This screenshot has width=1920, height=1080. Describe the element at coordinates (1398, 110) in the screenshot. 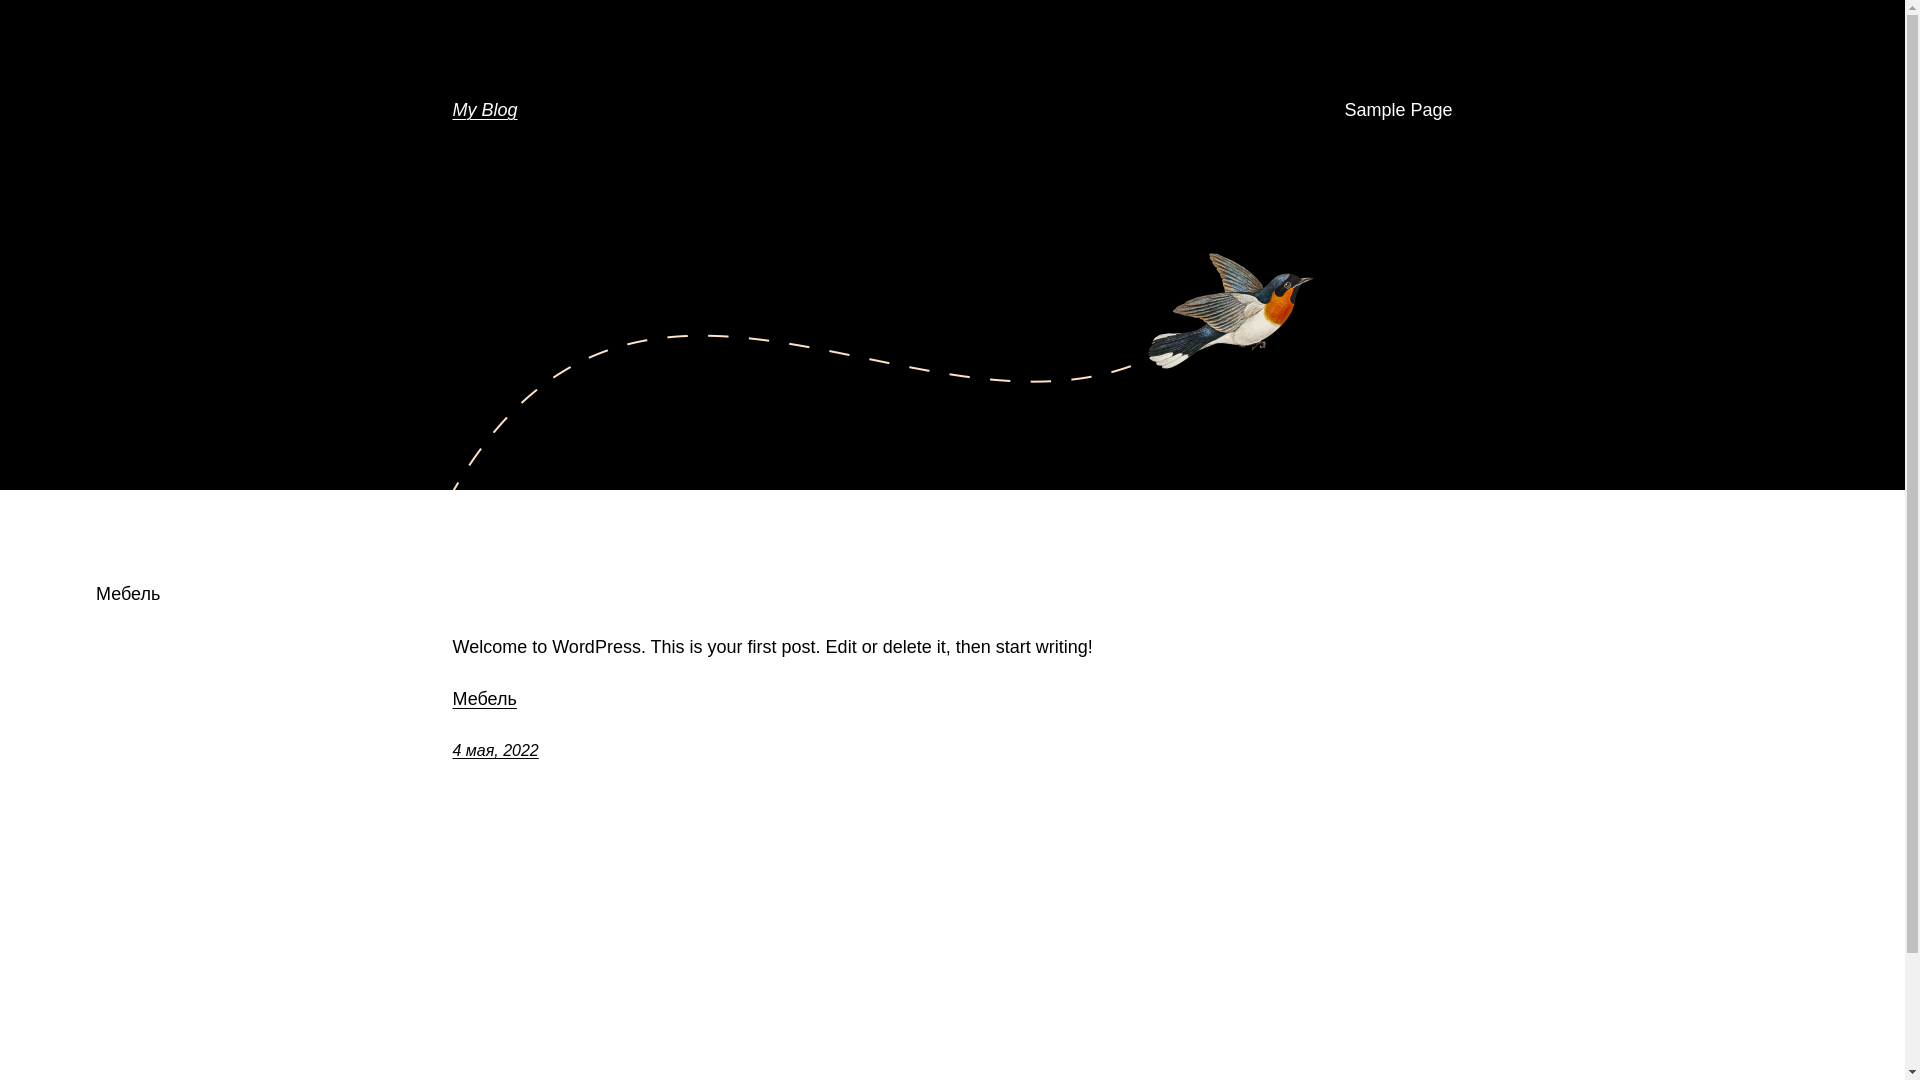

I see `Sample Page` at that location.